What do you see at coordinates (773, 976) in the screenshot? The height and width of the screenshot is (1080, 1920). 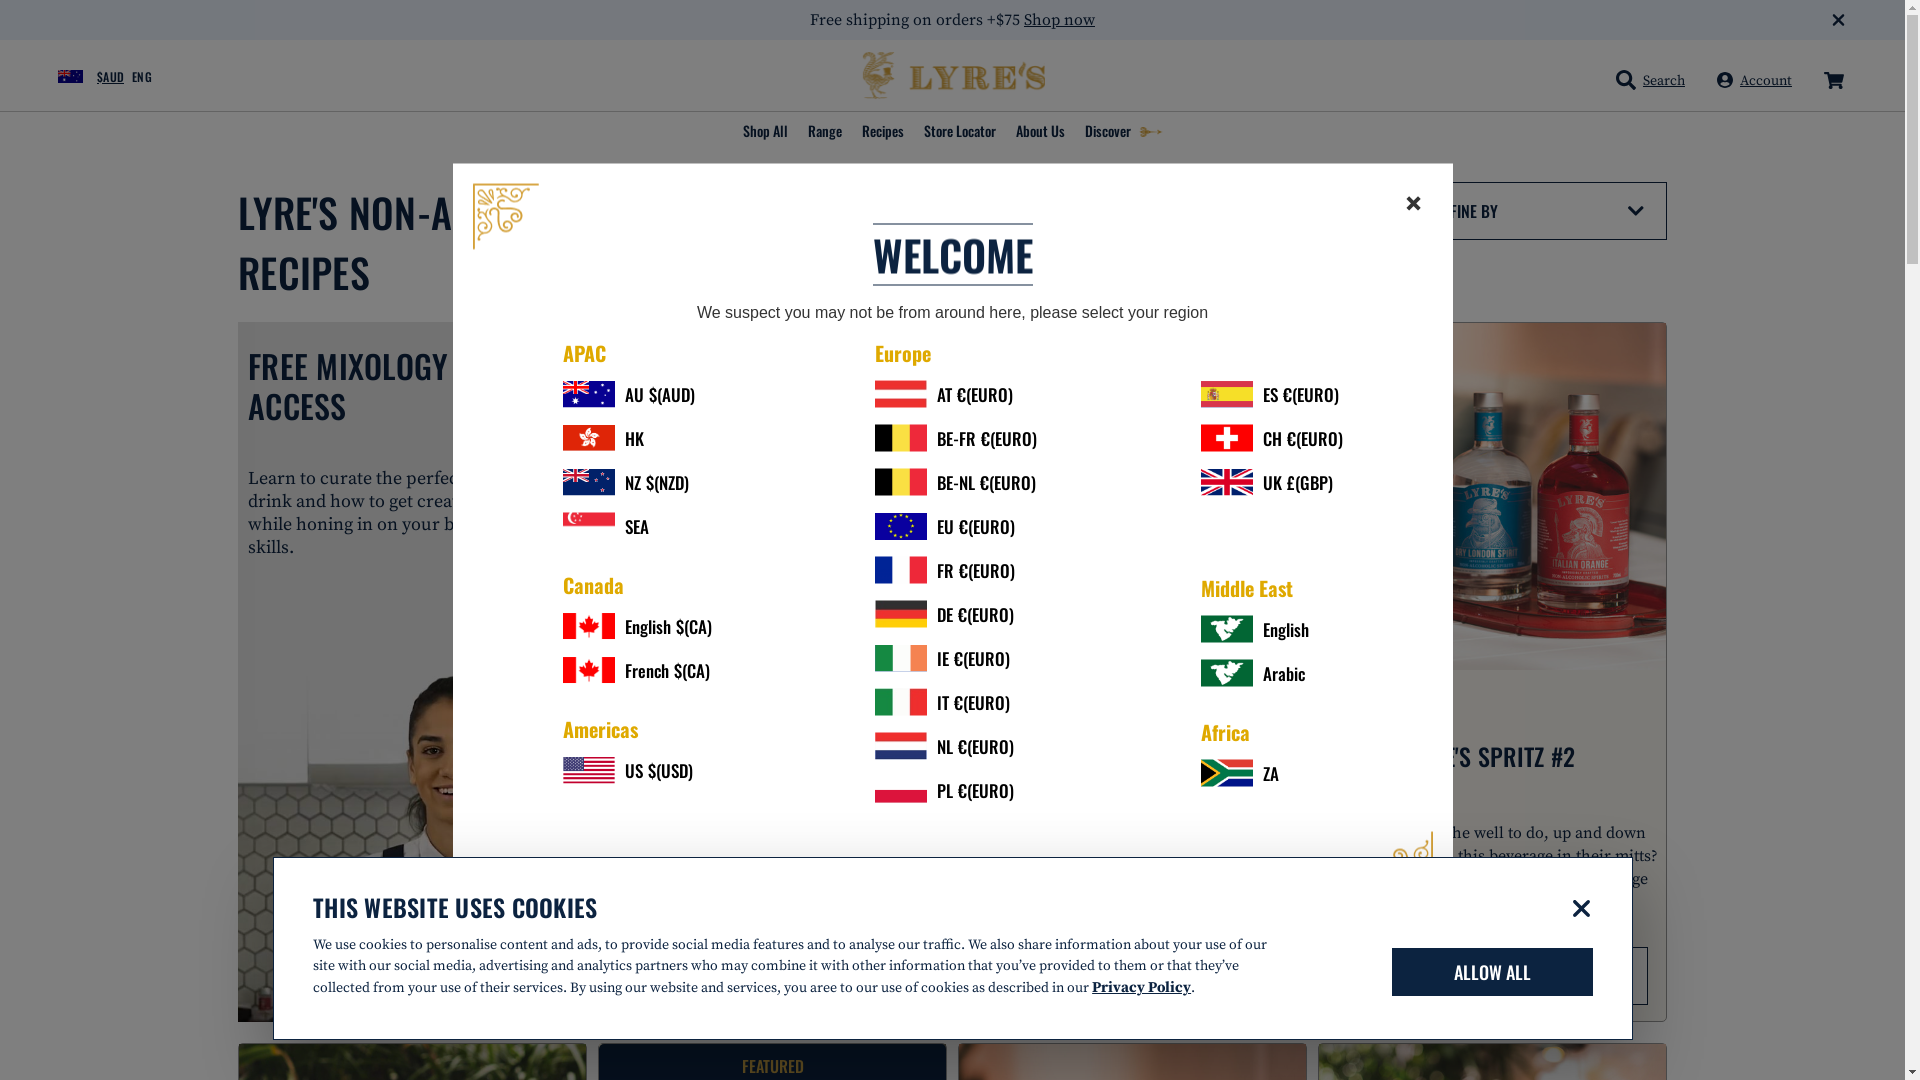 I see `VIEW RECIPE` at bounding box center [773, 976].